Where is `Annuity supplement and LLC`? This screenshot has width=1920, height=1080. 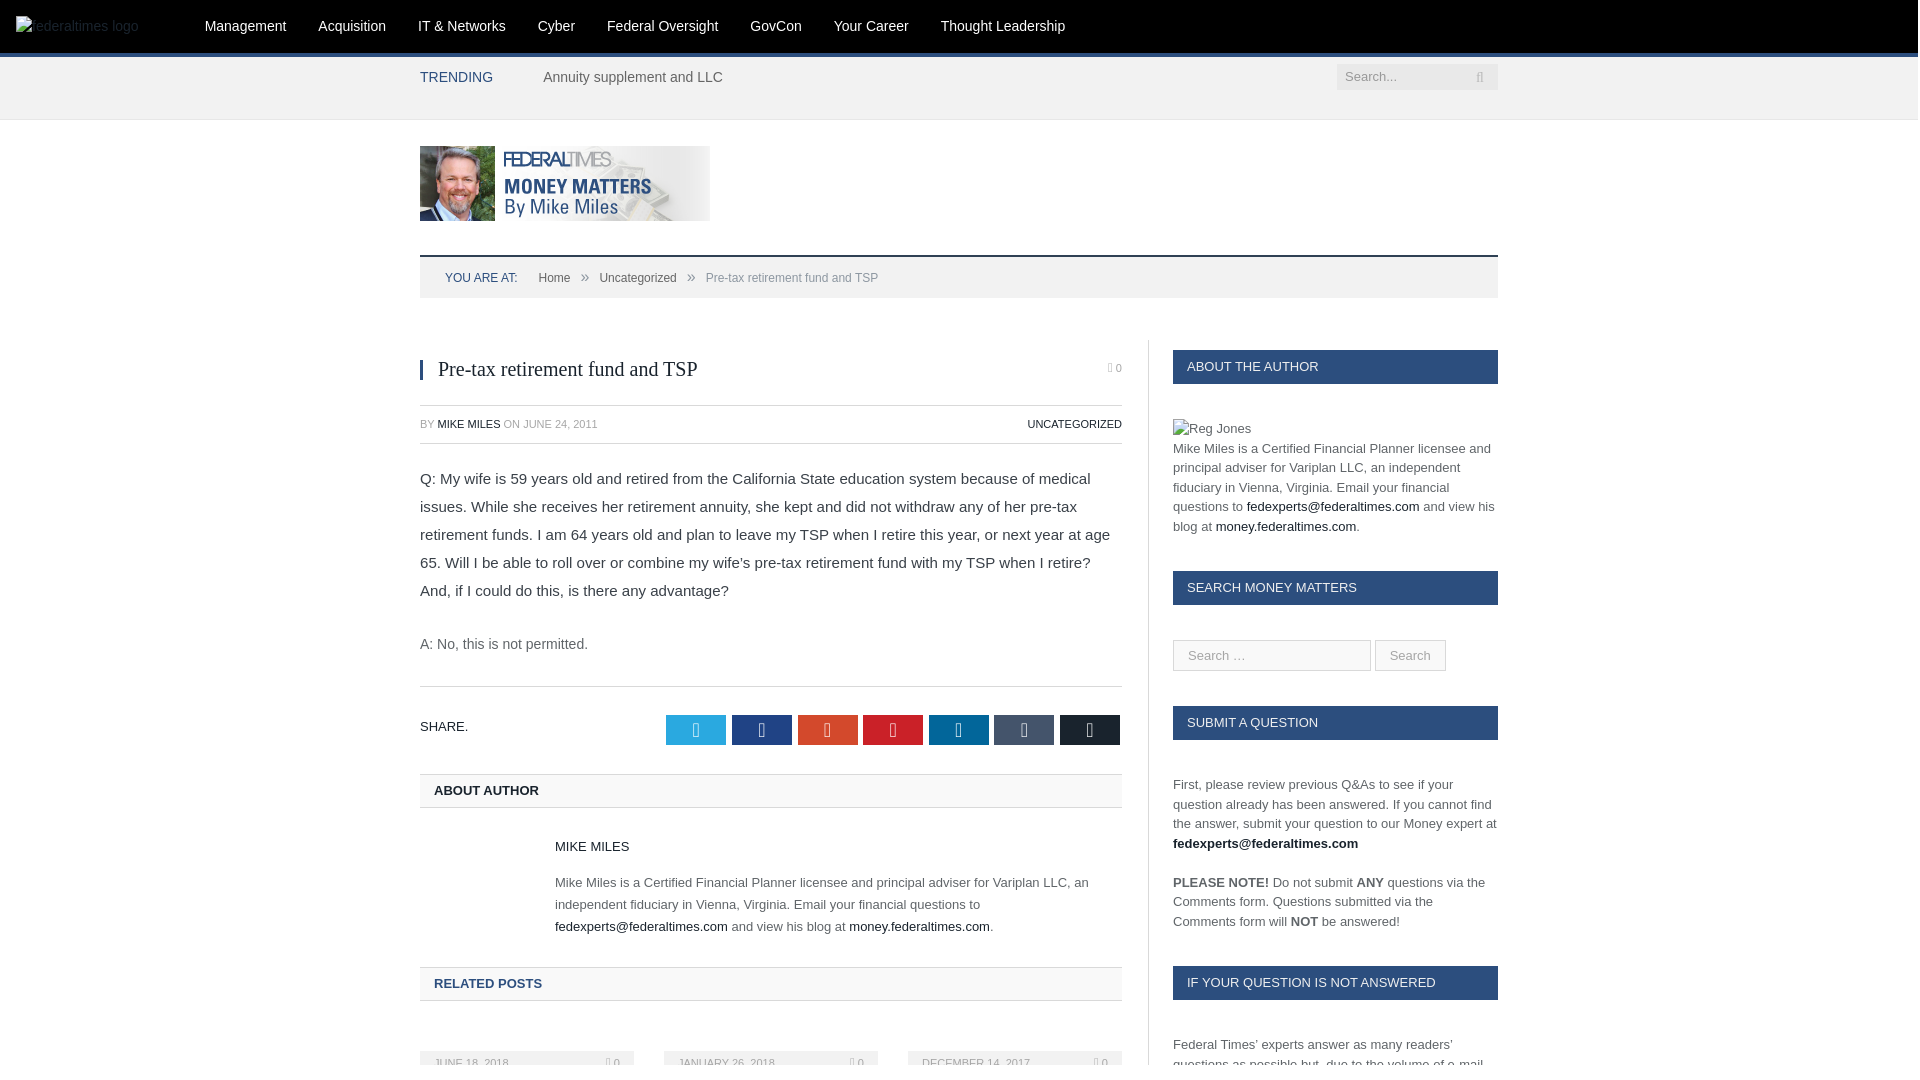
Annuity supplement and LLC is located at coordinates (638, 77).